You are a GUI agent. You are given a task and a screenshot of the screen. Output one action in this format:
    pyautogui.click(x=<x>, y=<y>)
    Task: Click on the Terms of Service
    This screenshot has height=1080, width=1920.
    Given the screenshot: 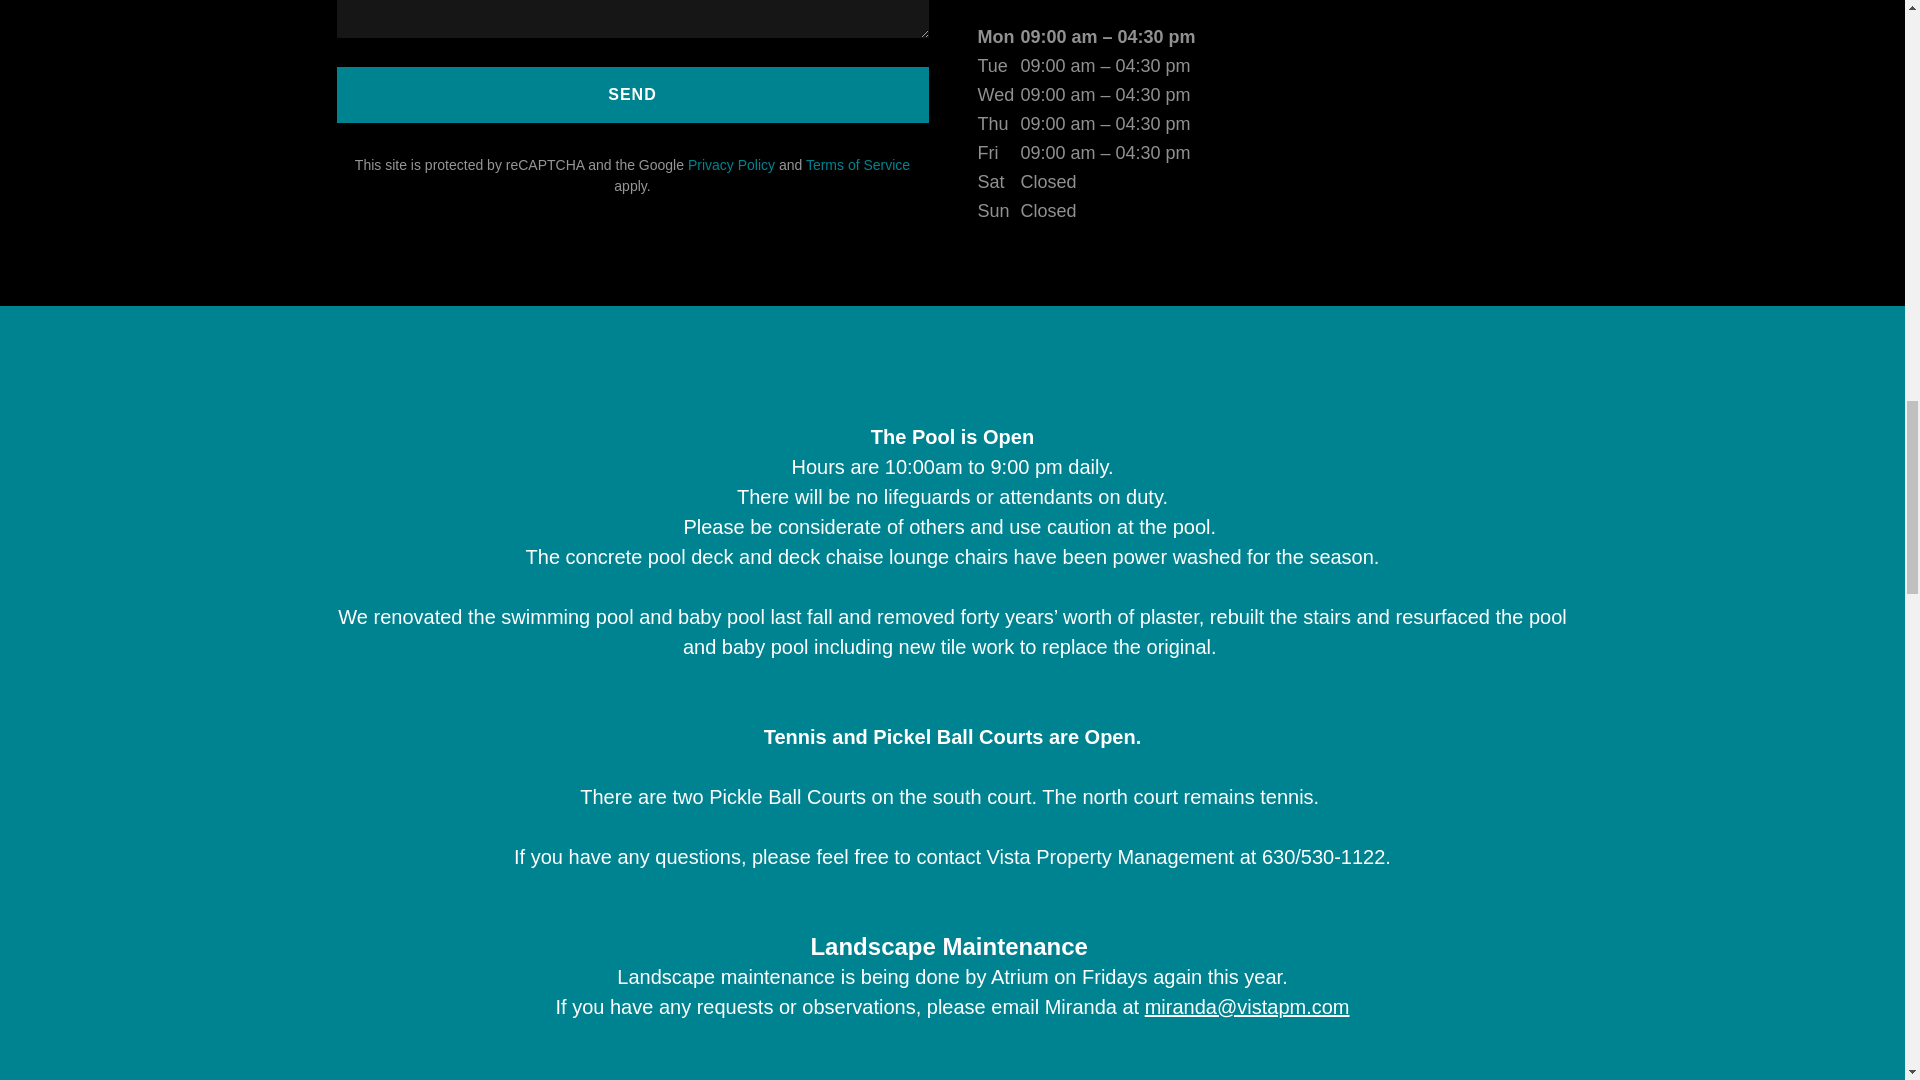 What is the action you would take?
    pyautogui.click(x=858, y=164)
    